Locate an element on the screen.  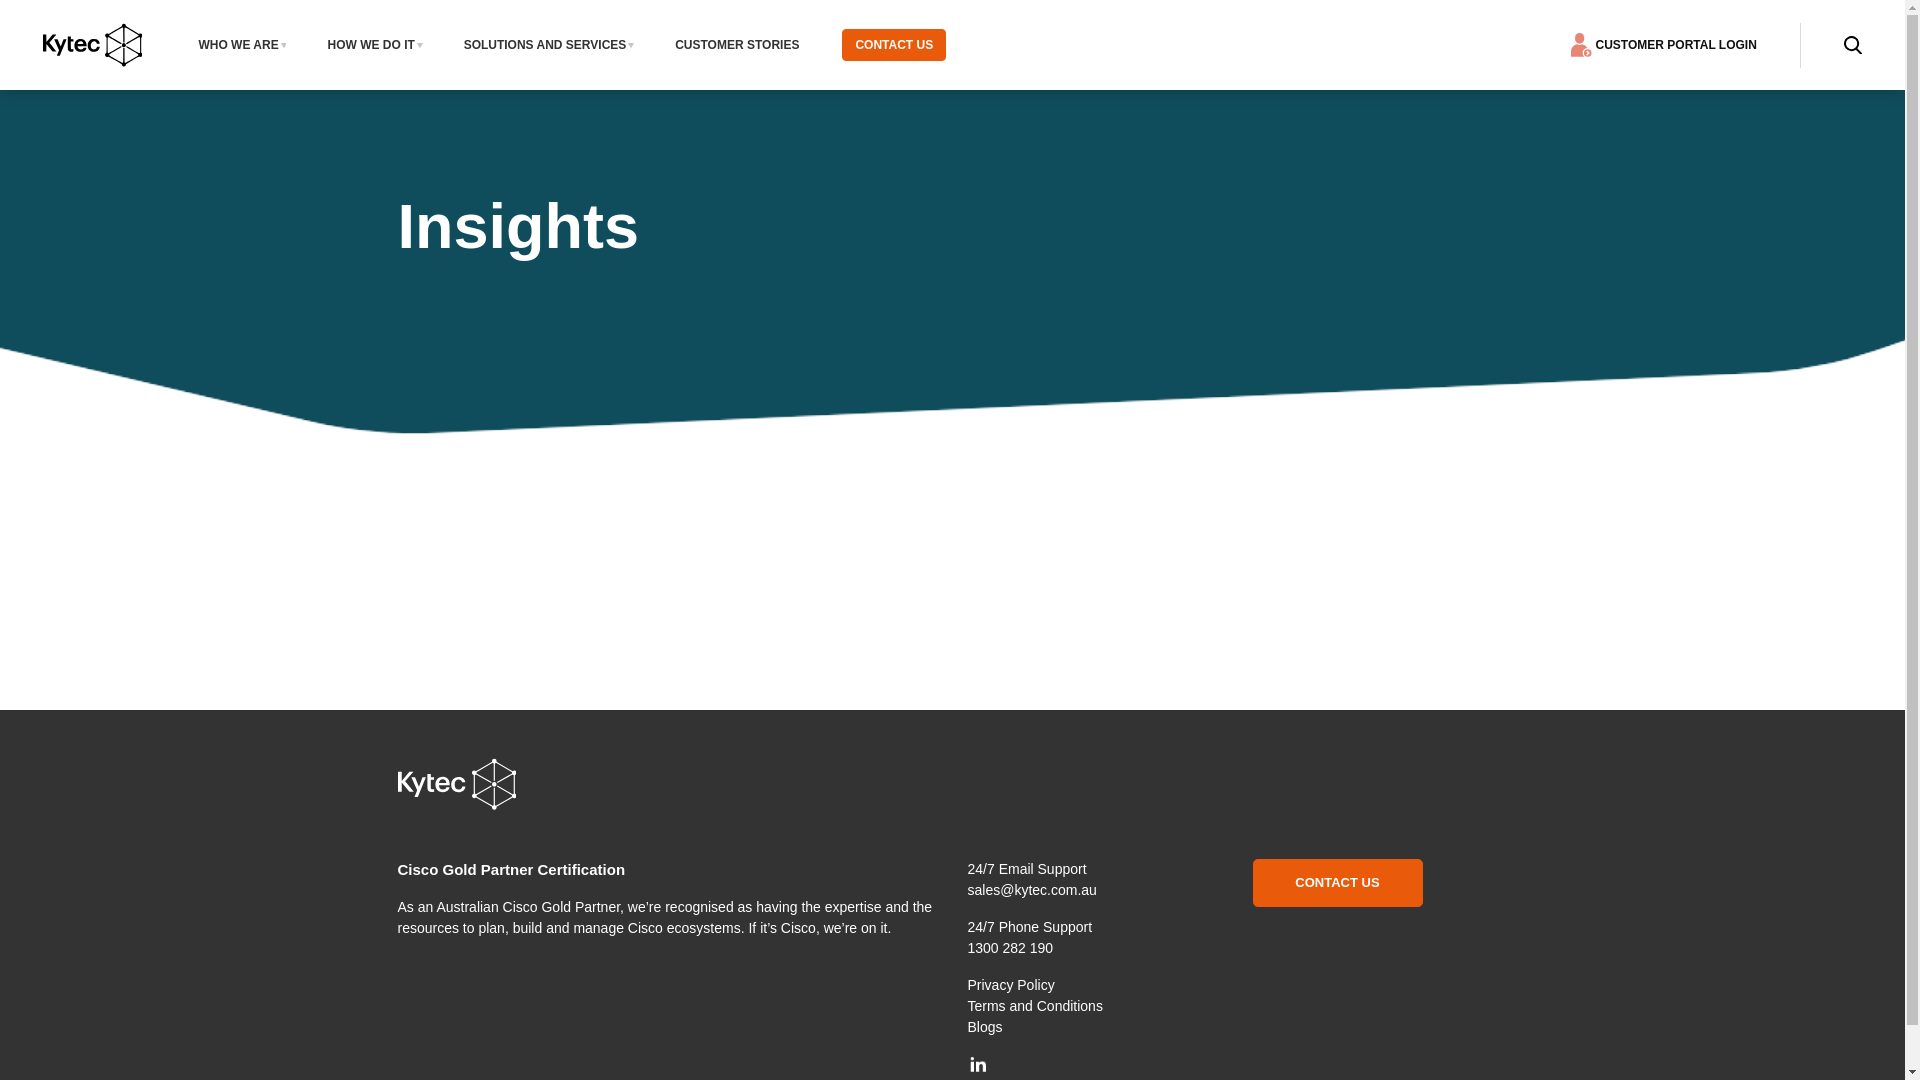
Search Page is located at coordinates (1853, 45).